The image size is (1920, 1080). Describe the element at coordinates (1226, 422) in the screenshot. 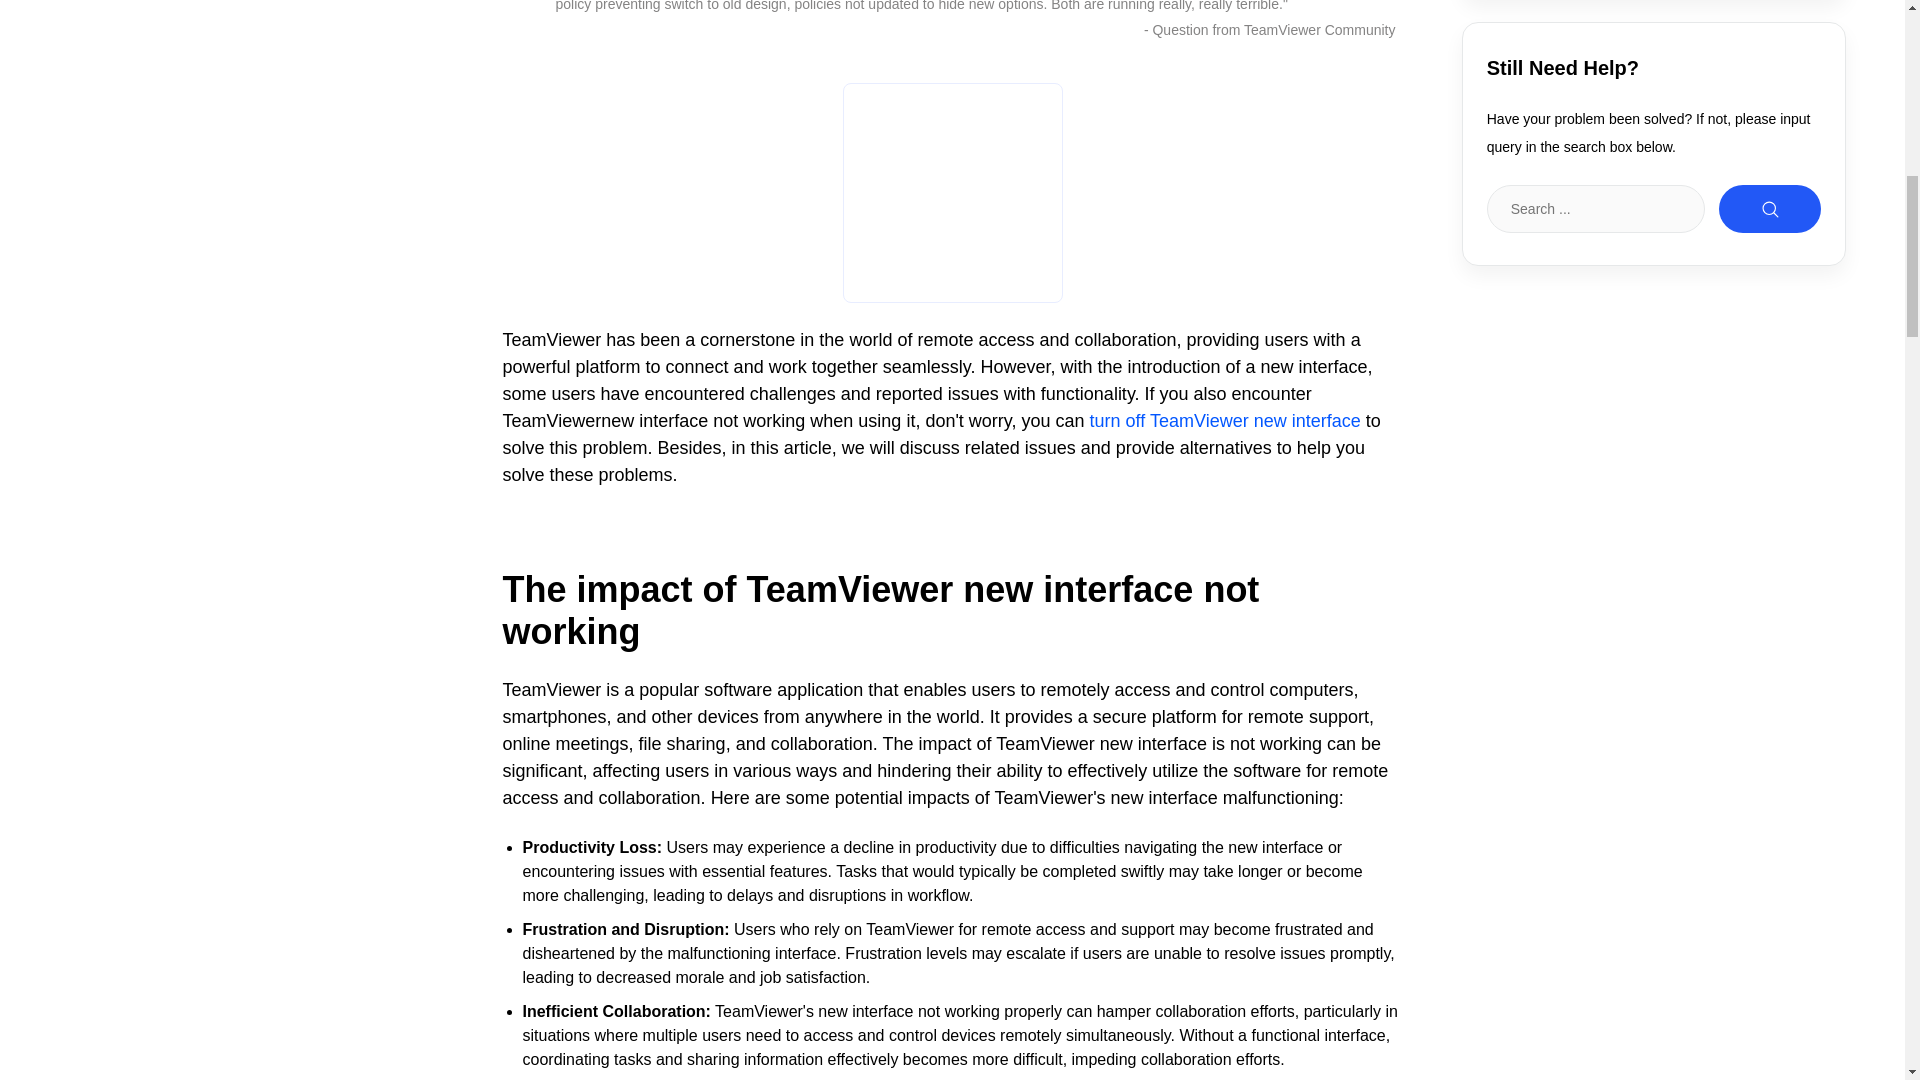

I see `Turn Off TeamViewer New Interface` at that location.